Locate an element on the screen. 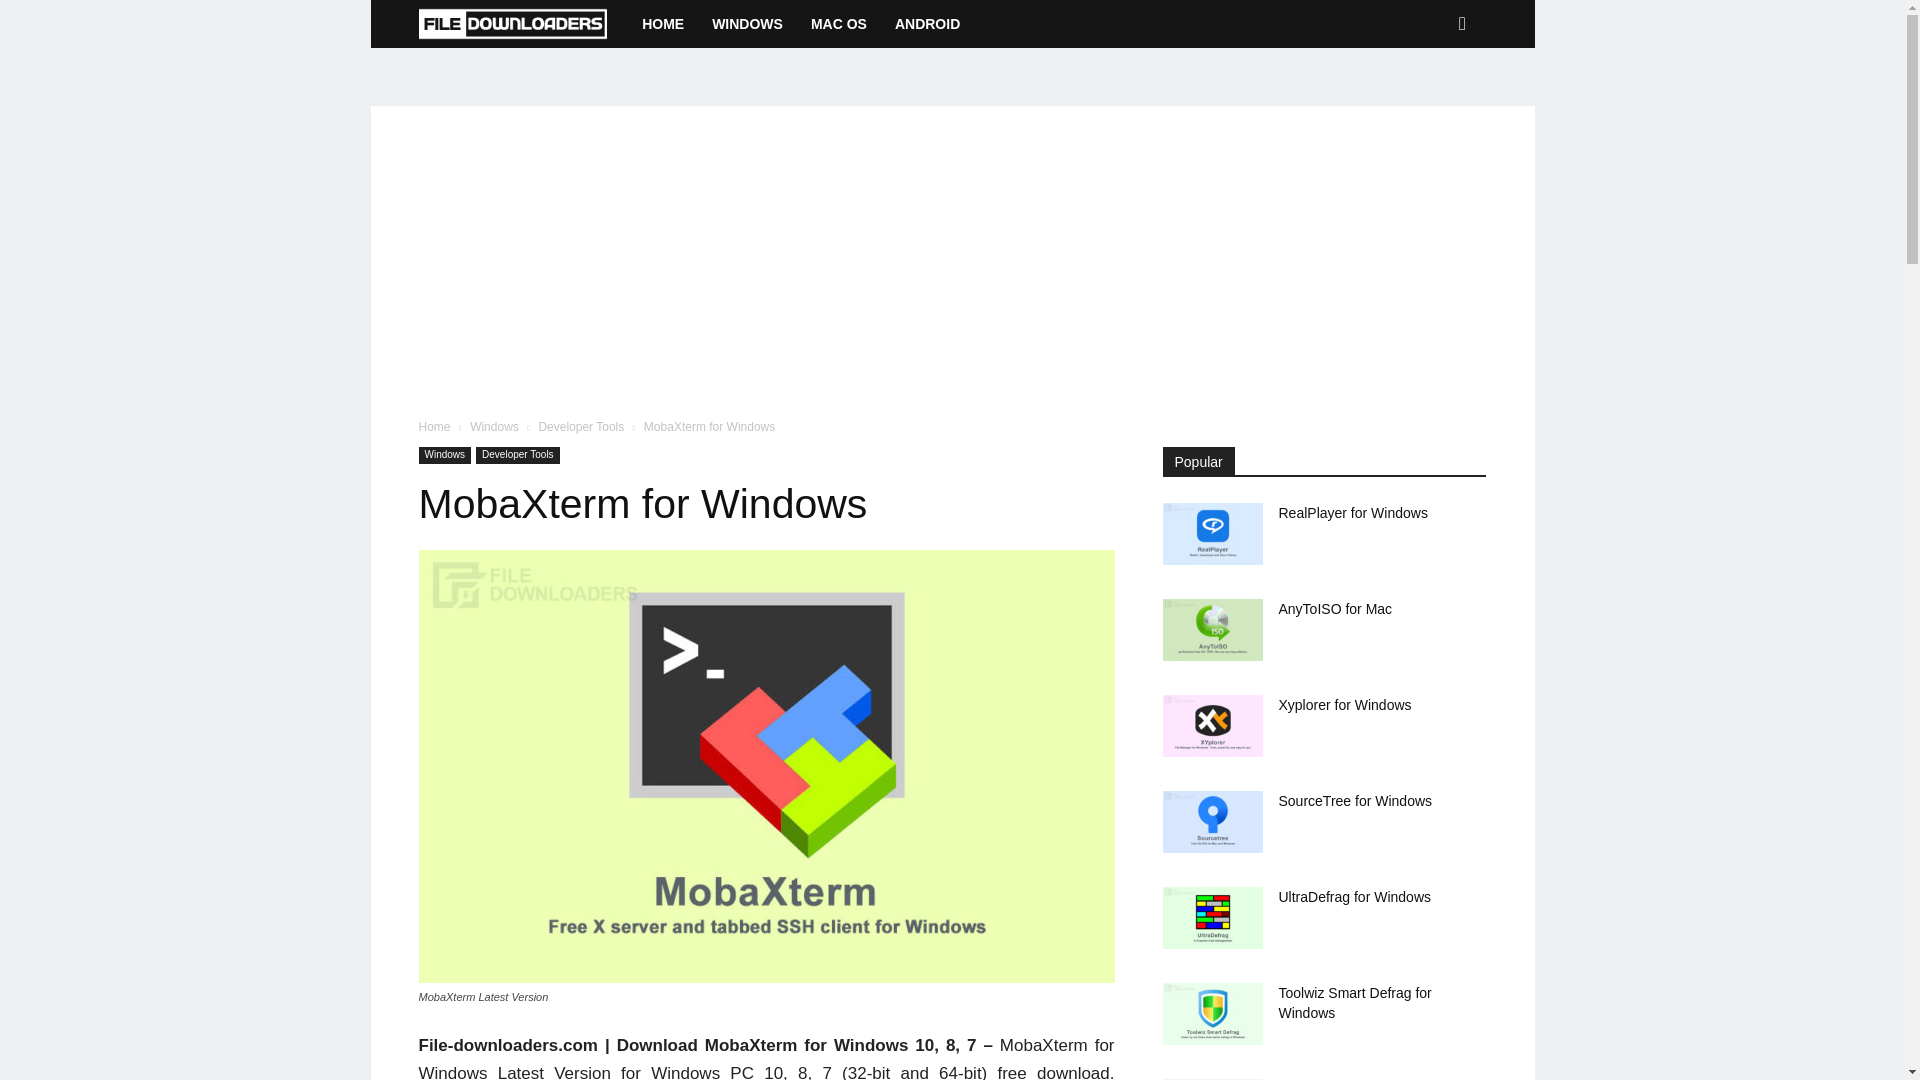 Image resolution: width=1920 pixels, height=1080 pixels. View all posts in Windows is located at coordinates (494, 427).